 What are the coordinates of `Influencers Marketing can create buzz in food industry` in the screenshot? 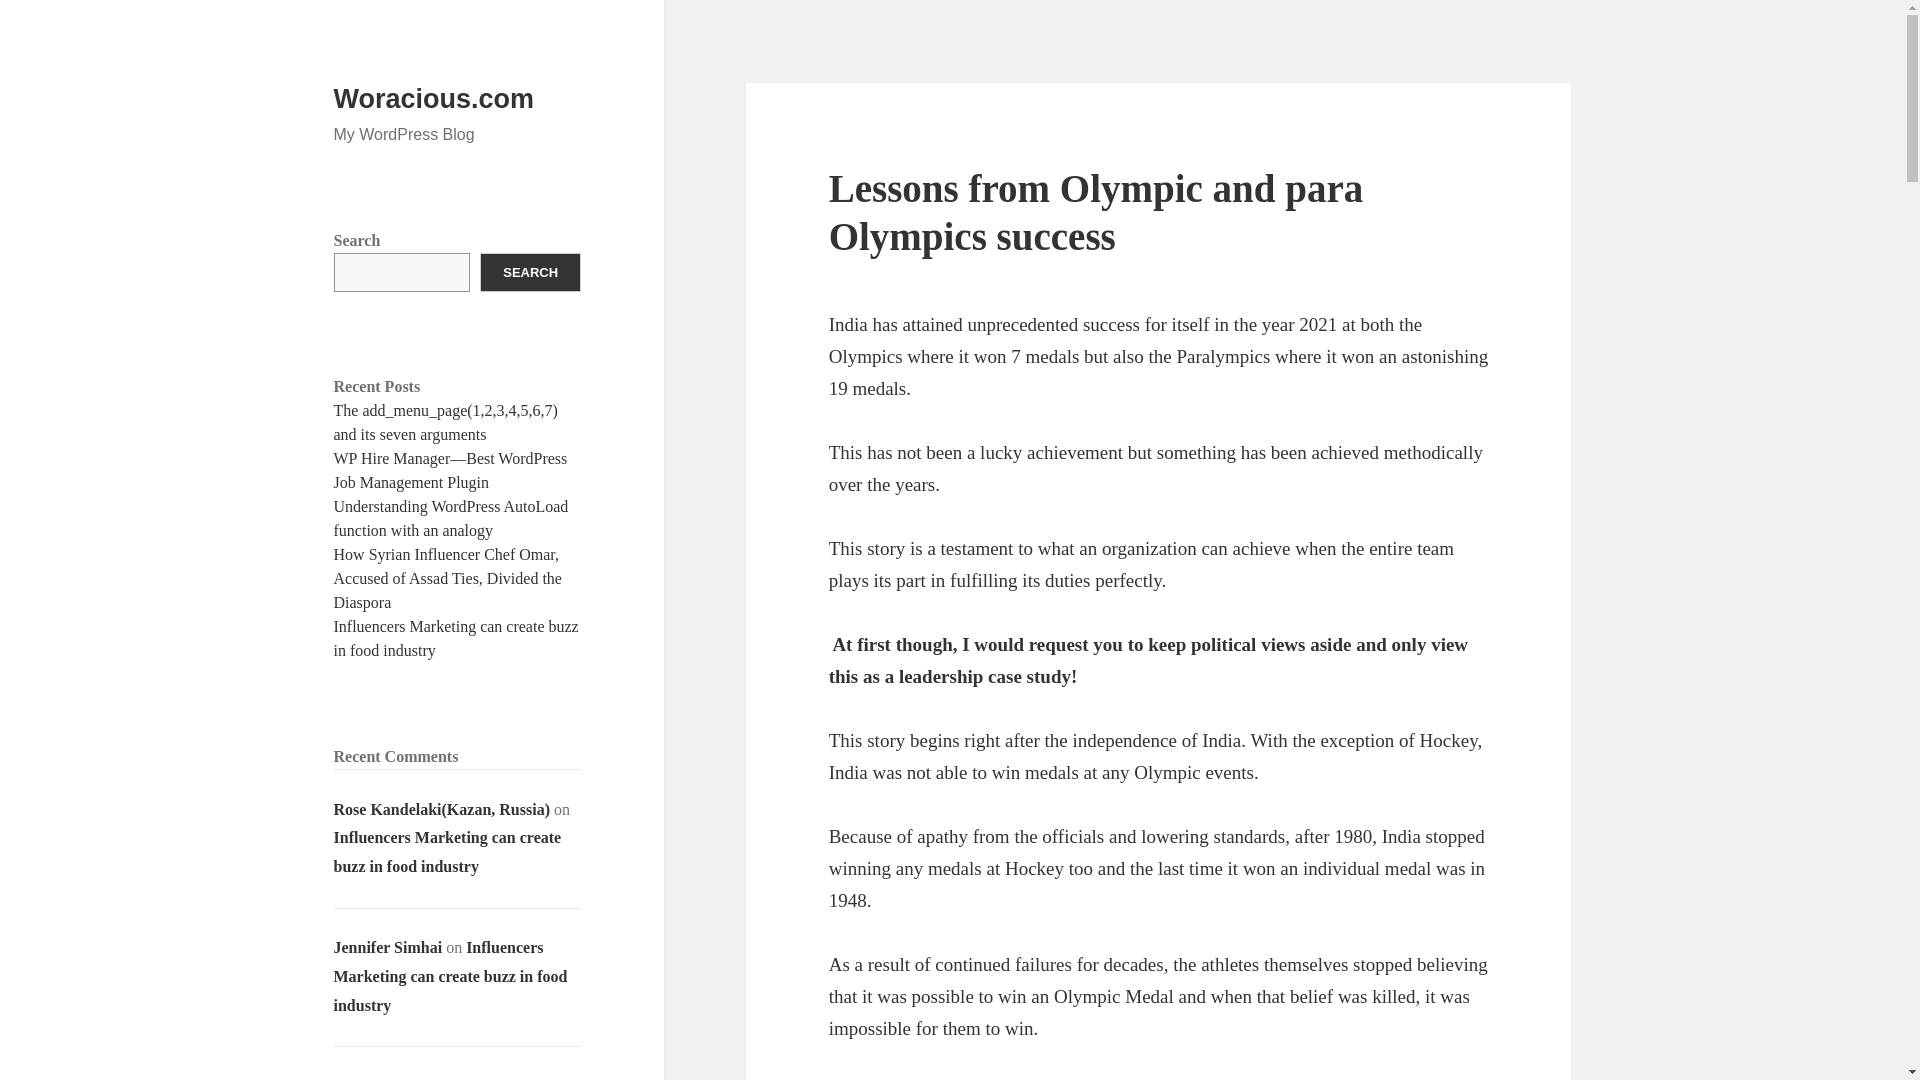 It's located at (448, 852).